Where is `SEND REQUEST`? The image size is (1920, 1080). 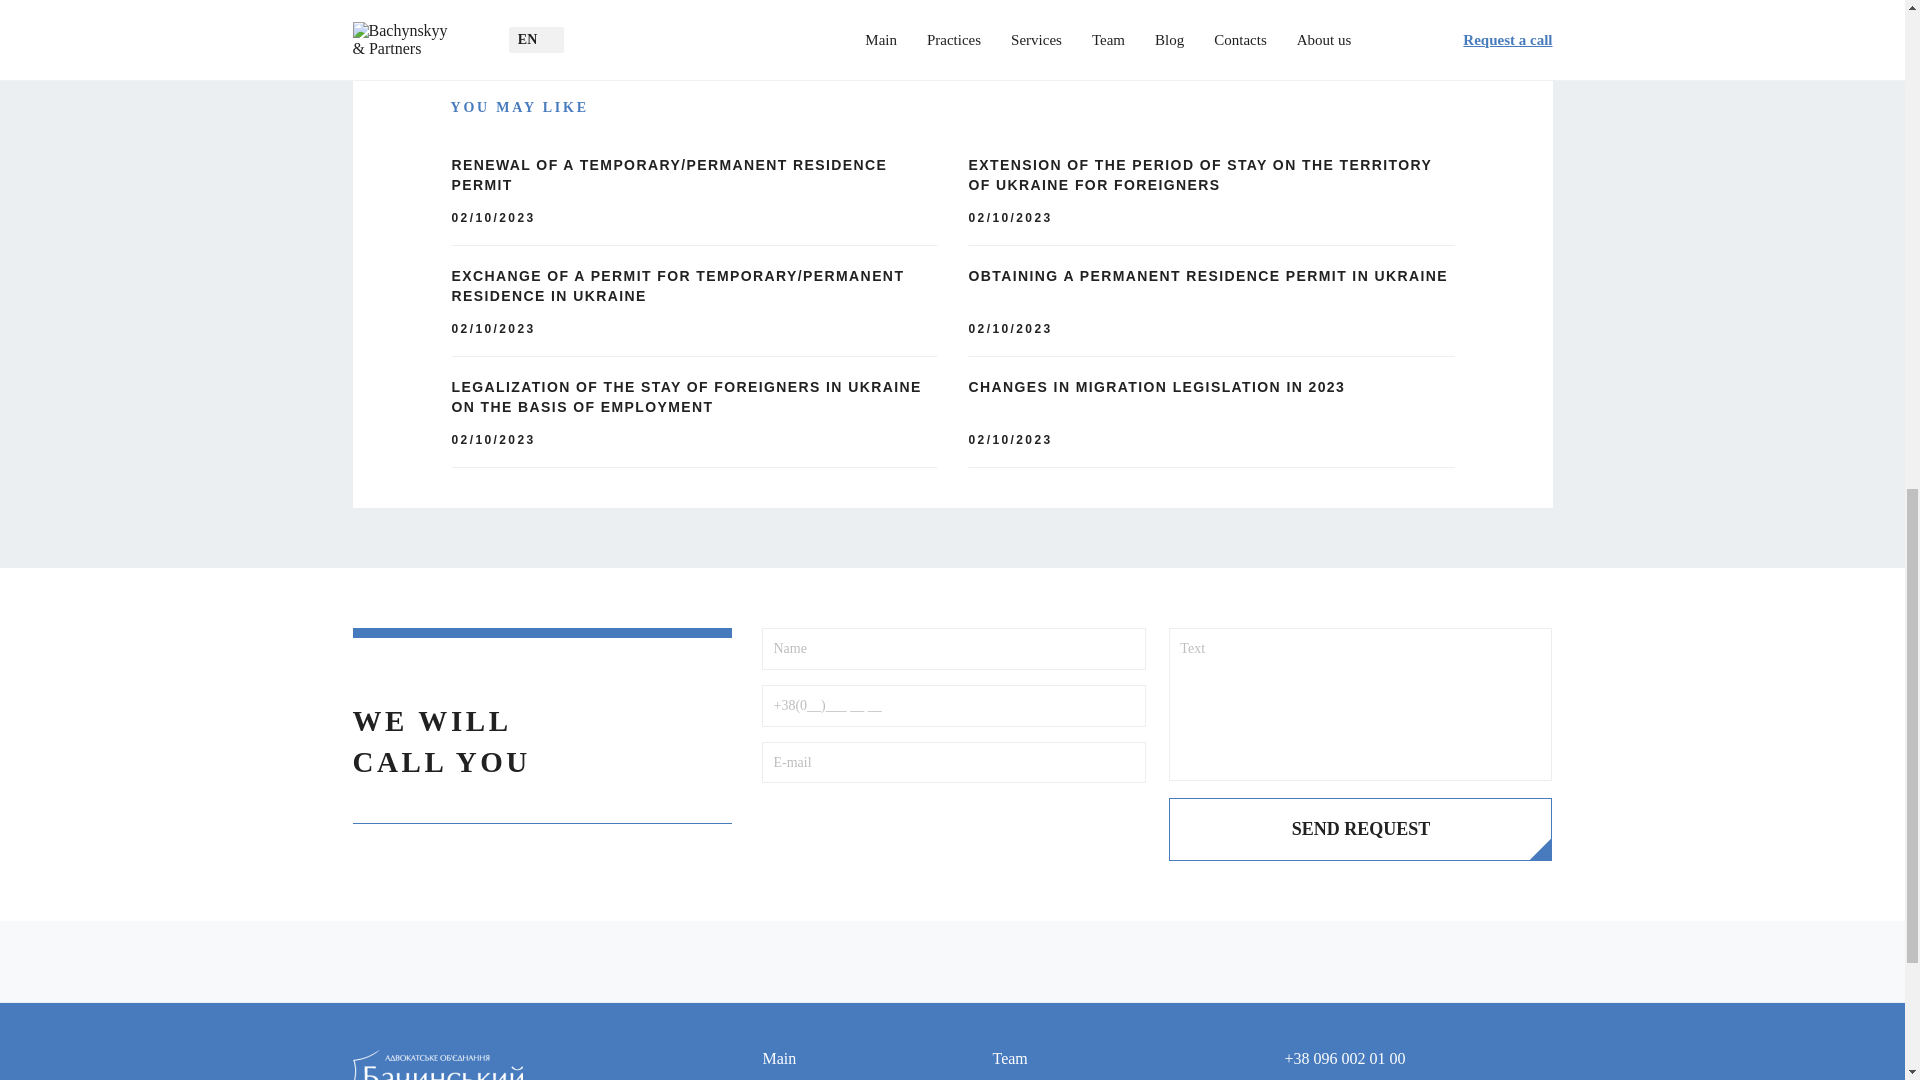 SEND REQUEST is located at coordinates (1360, 829).